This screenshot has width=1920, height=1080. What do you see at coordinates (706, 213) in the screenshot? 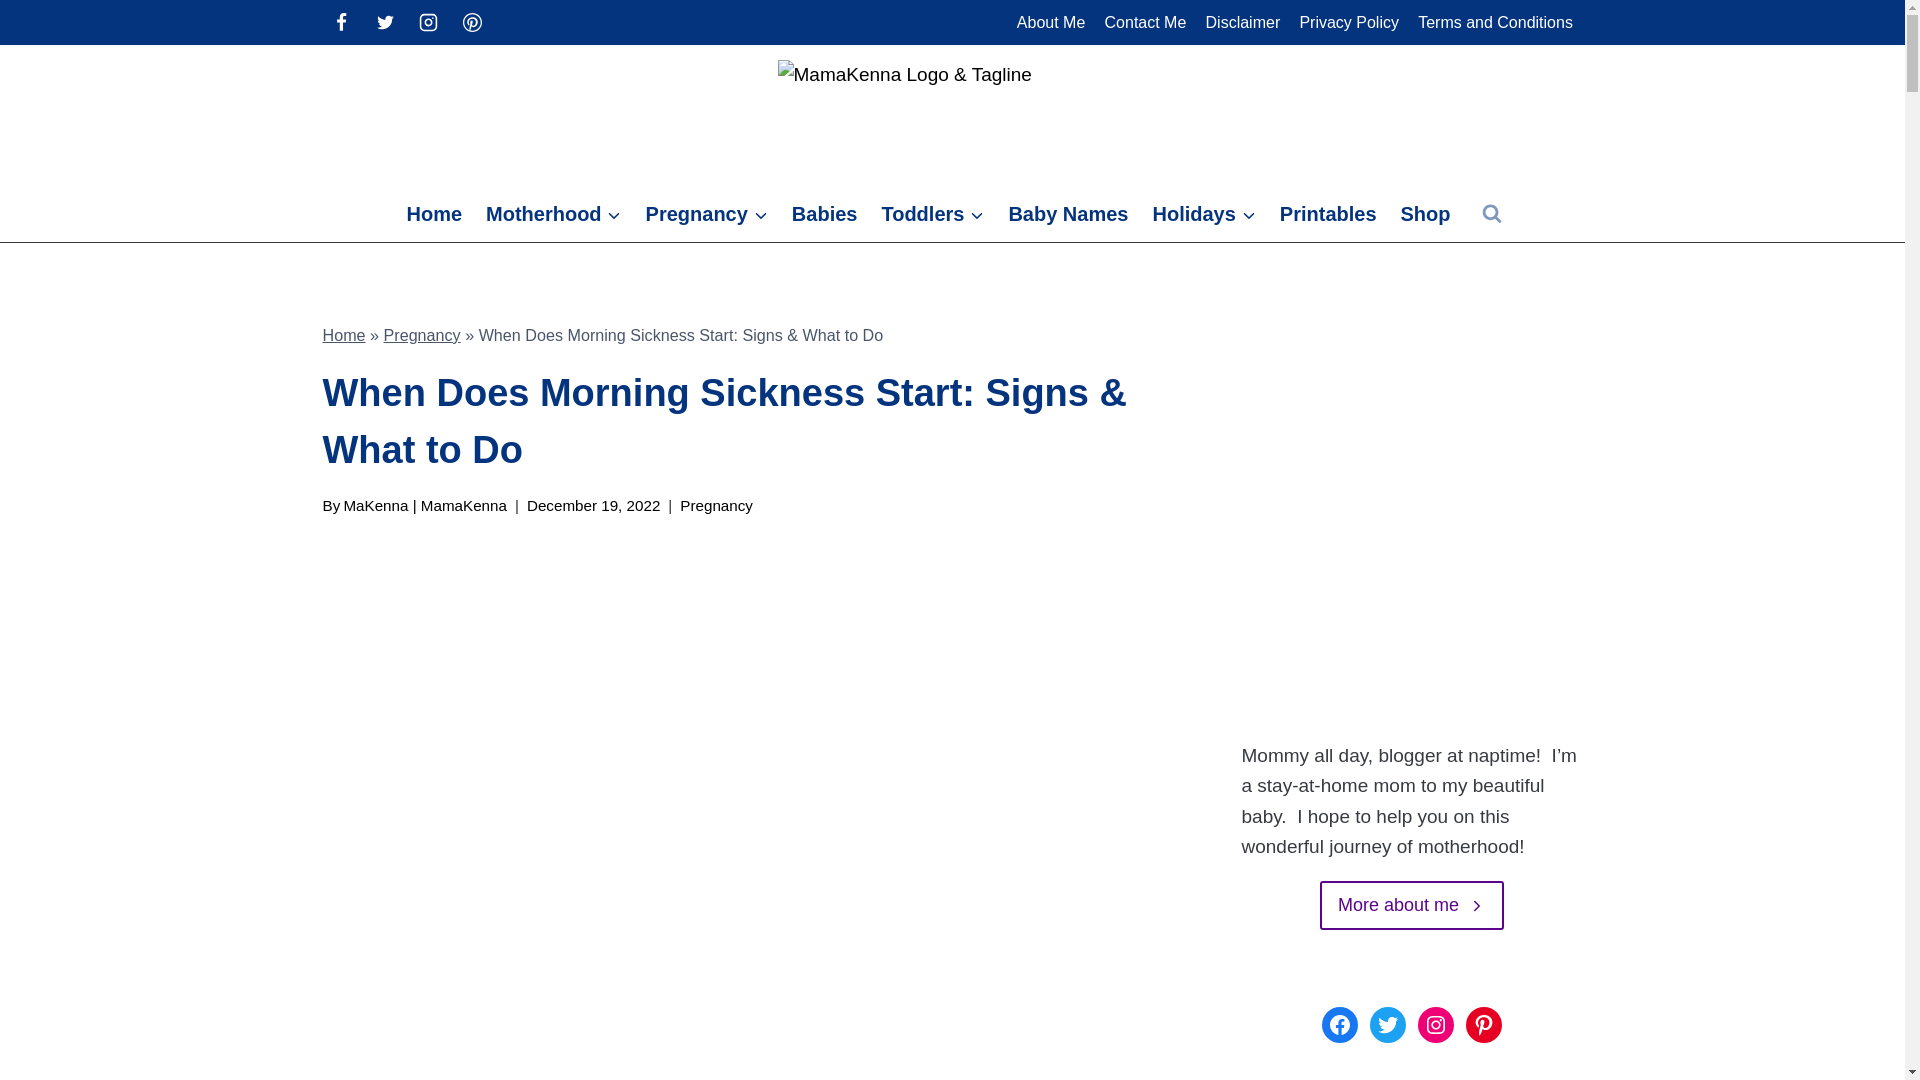
I see `Pregnancy` at bounding box center [706, 213].